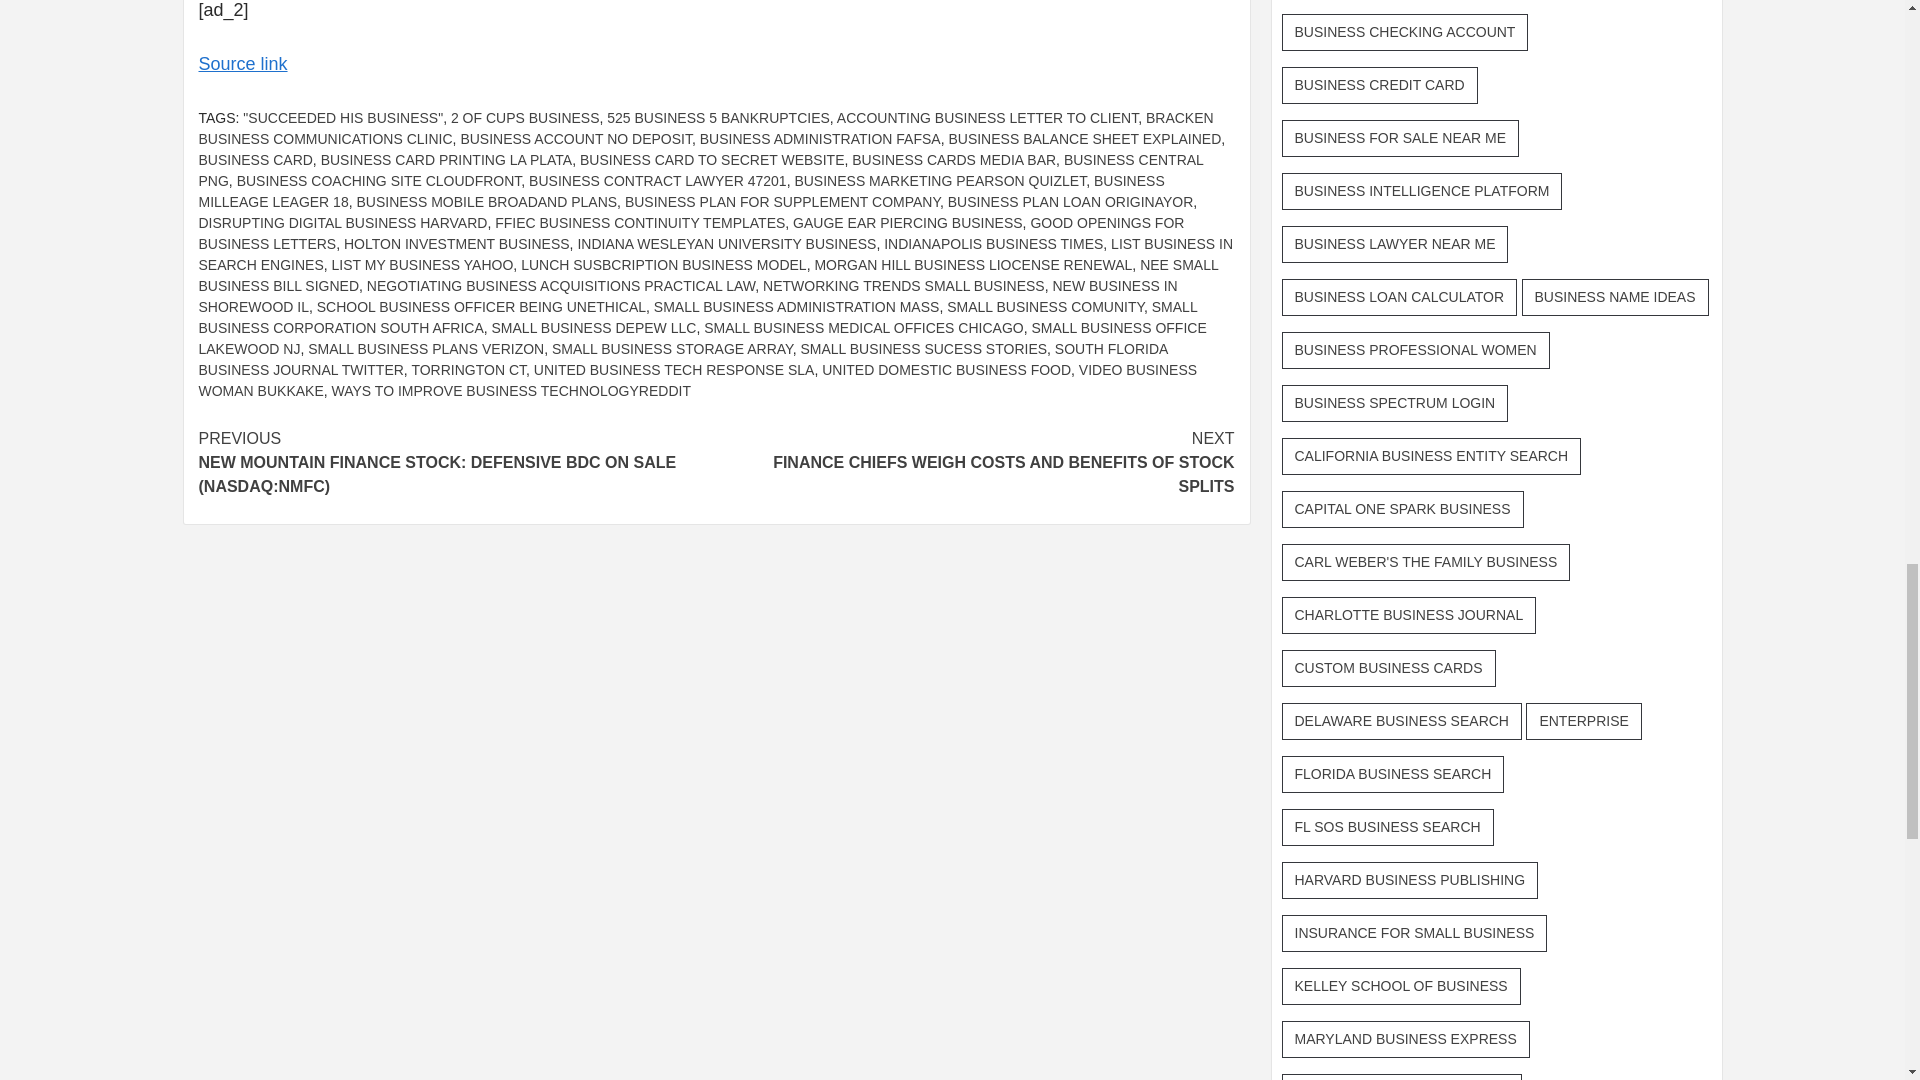  Describe the element at coordinates (1084, 138) in the screenshot. I see `BUSINESS BALANCE SHEET EXPLAINED` at that location.